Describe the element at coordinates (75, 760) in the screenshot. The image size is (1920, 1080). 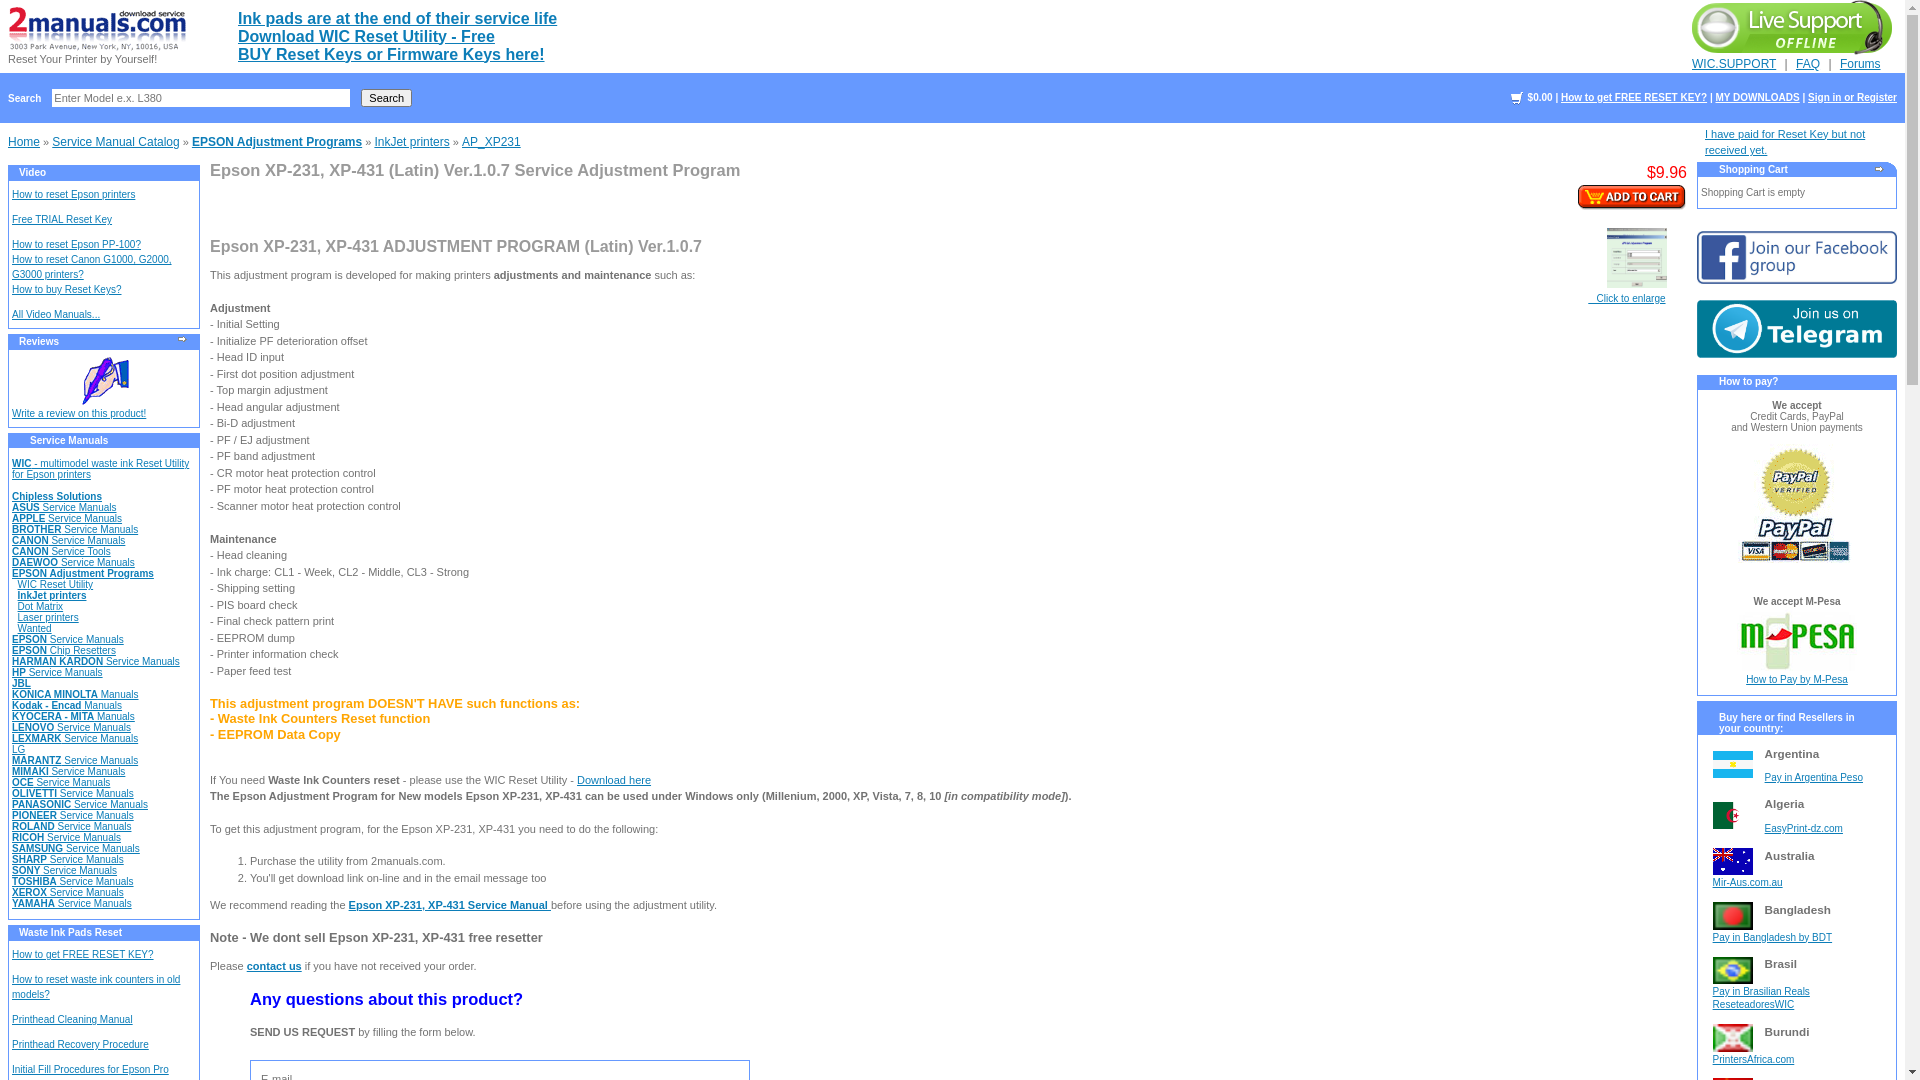
I see `MARANTZ Service Manuals` at that location.